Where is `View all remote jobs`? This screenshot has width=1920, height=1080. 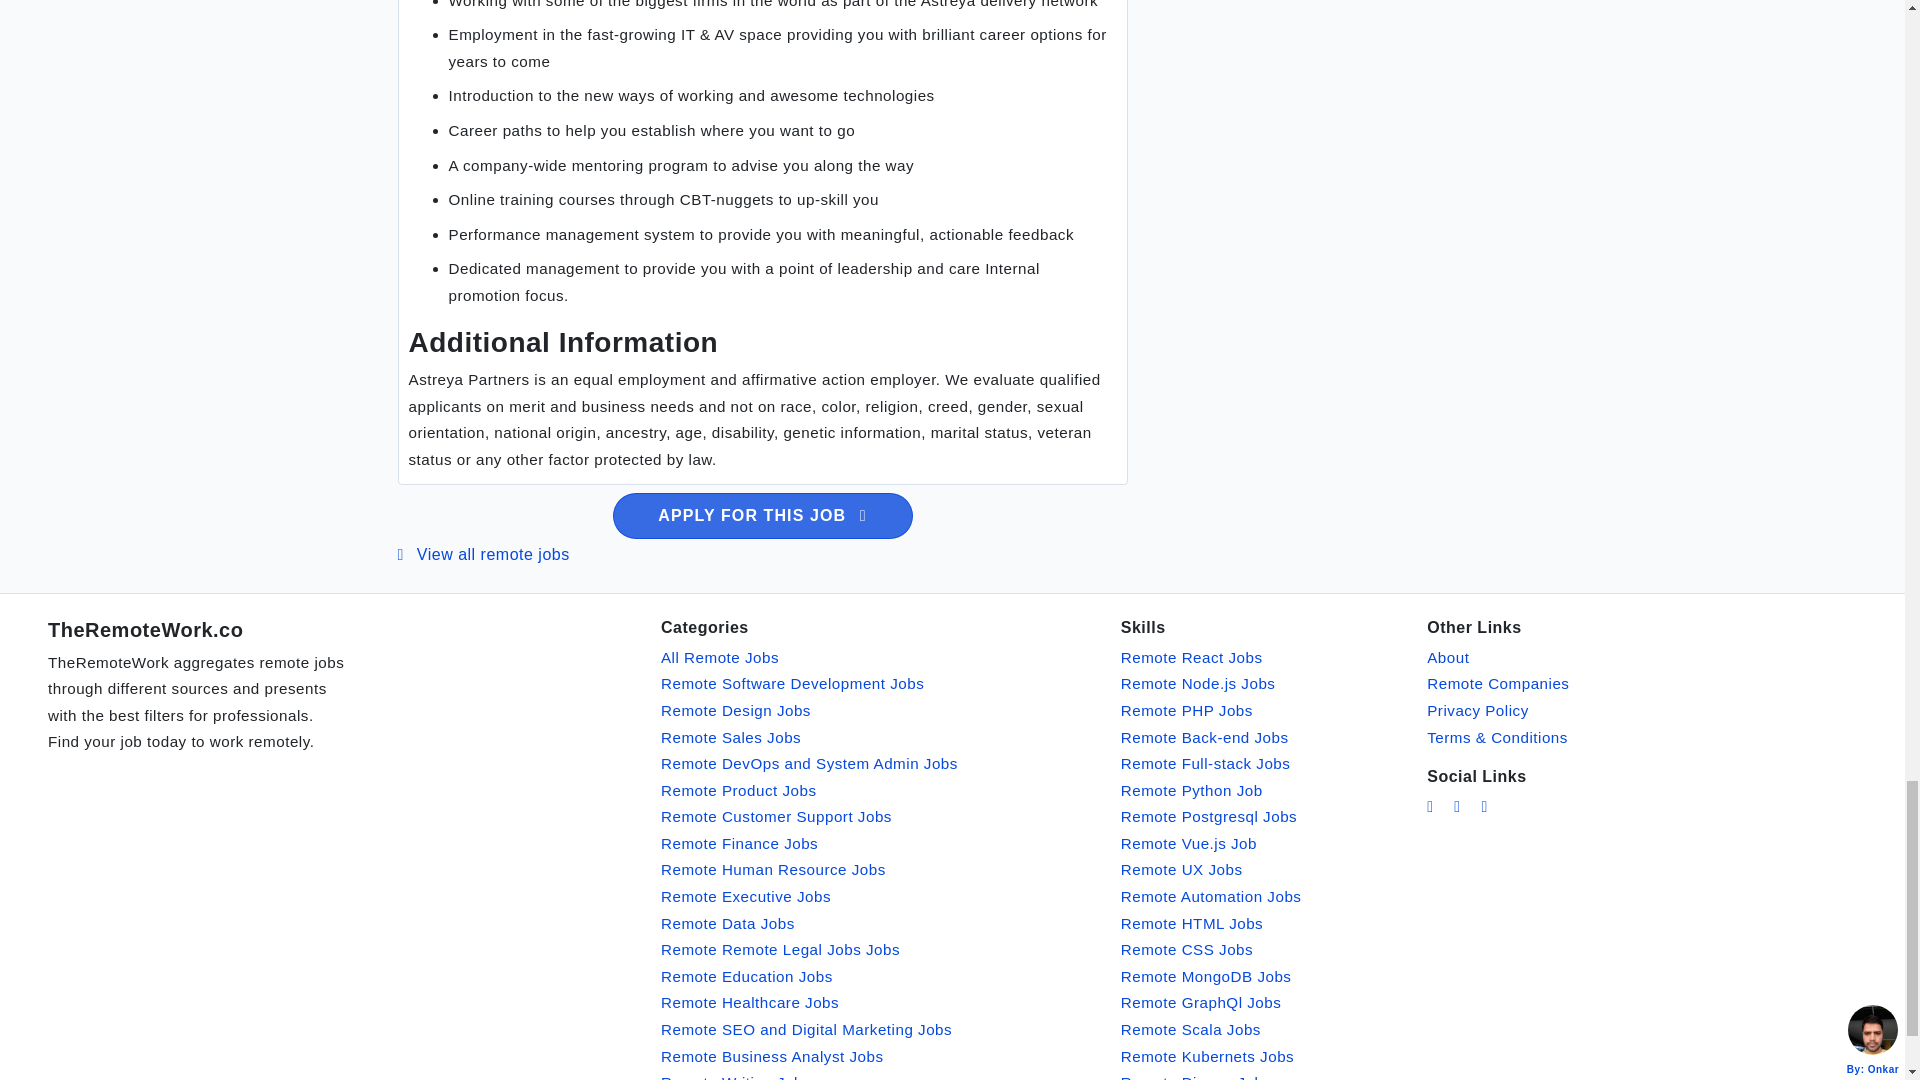 View all remote jobs is located at coordinates (484, 554).